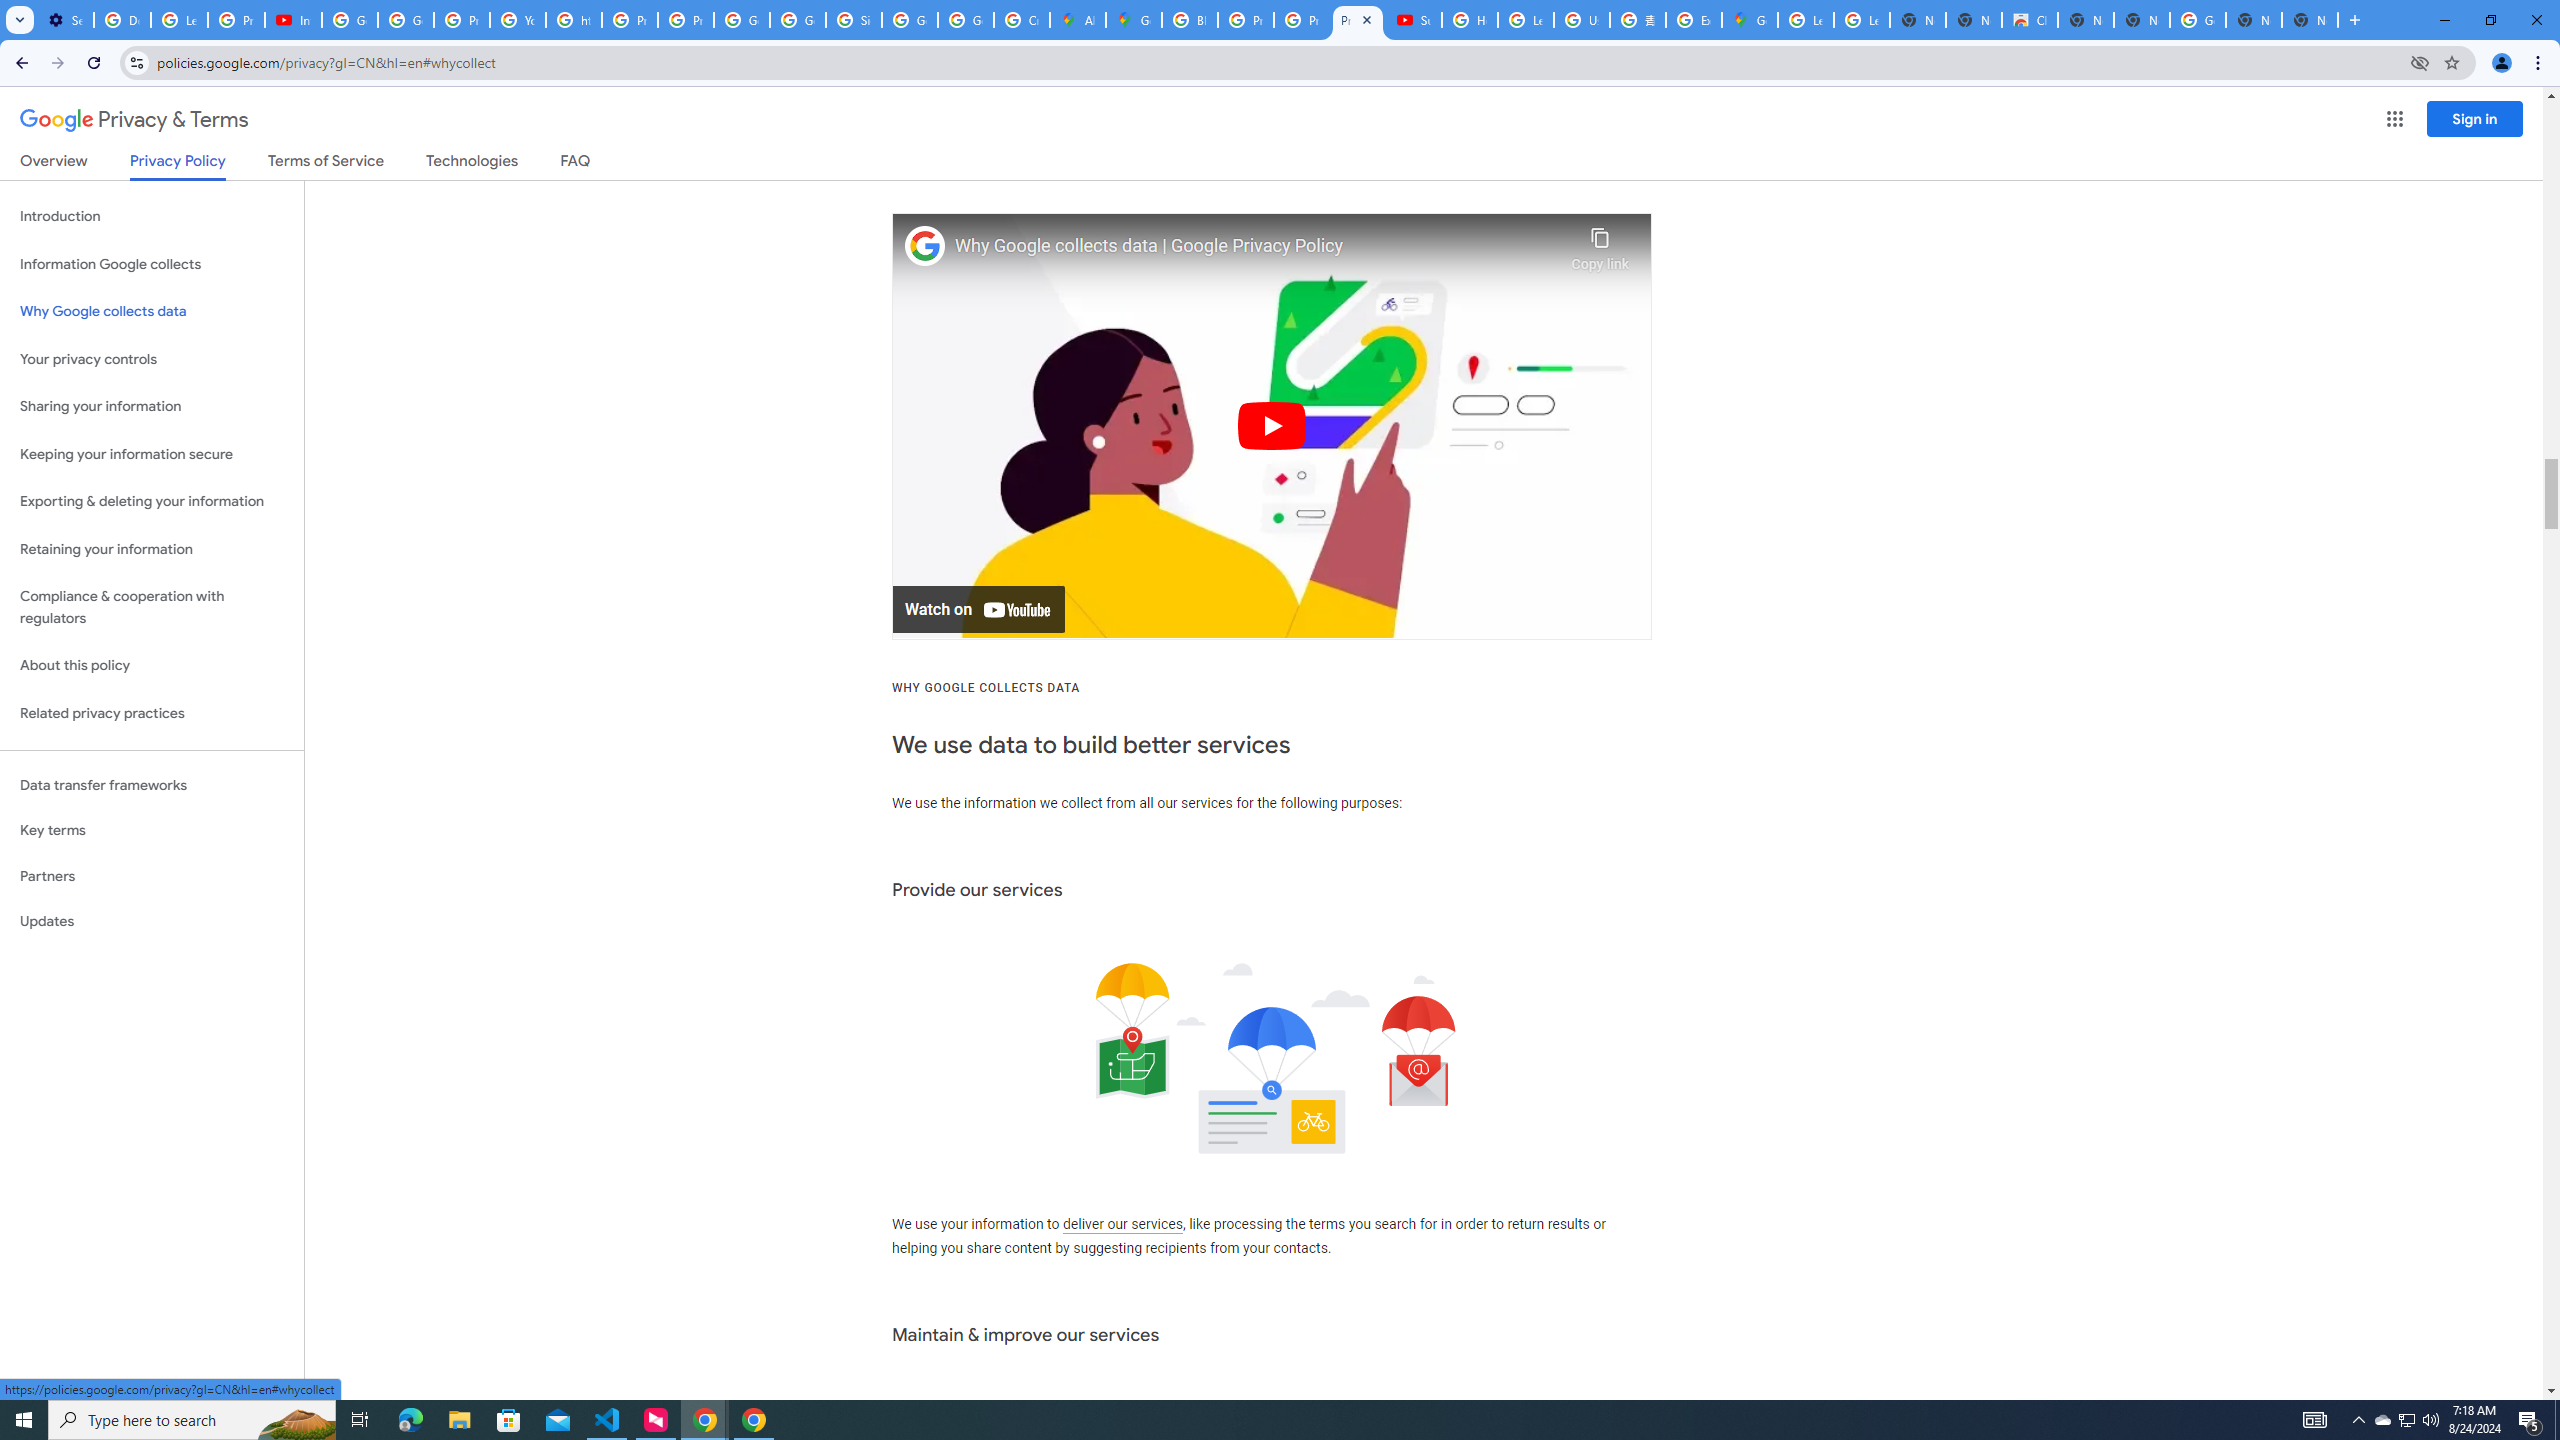 Image resolution: width=2560 pixels, height=1440 pixels. What do you see at coordinates (1470, 20) in the screenshot?
I see `How Chrome protects your passwords - Google Chrome Help` at bounding box center [1470, 20].